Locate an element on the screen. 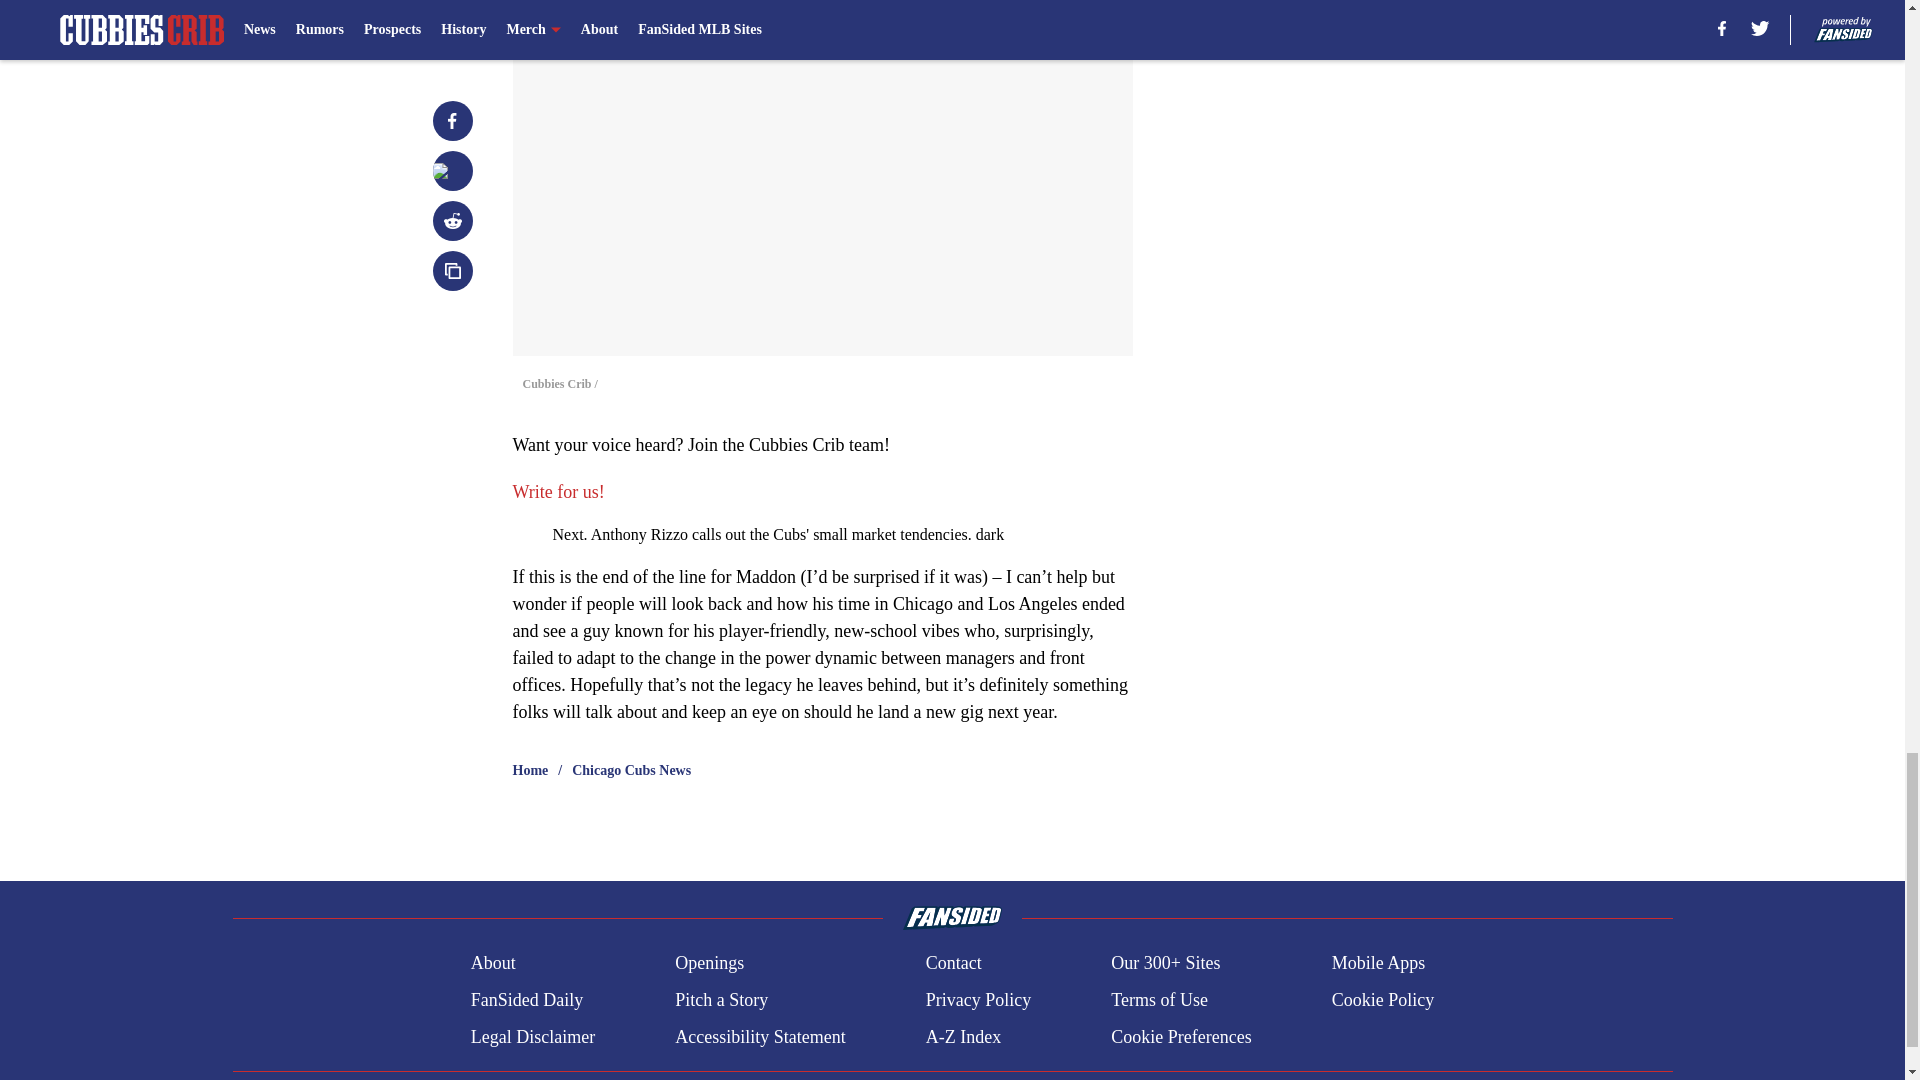 Image resolution: width=1920 pixels, height=1080 pixels. Pitch a Story is located at coordinates (722, 1000).